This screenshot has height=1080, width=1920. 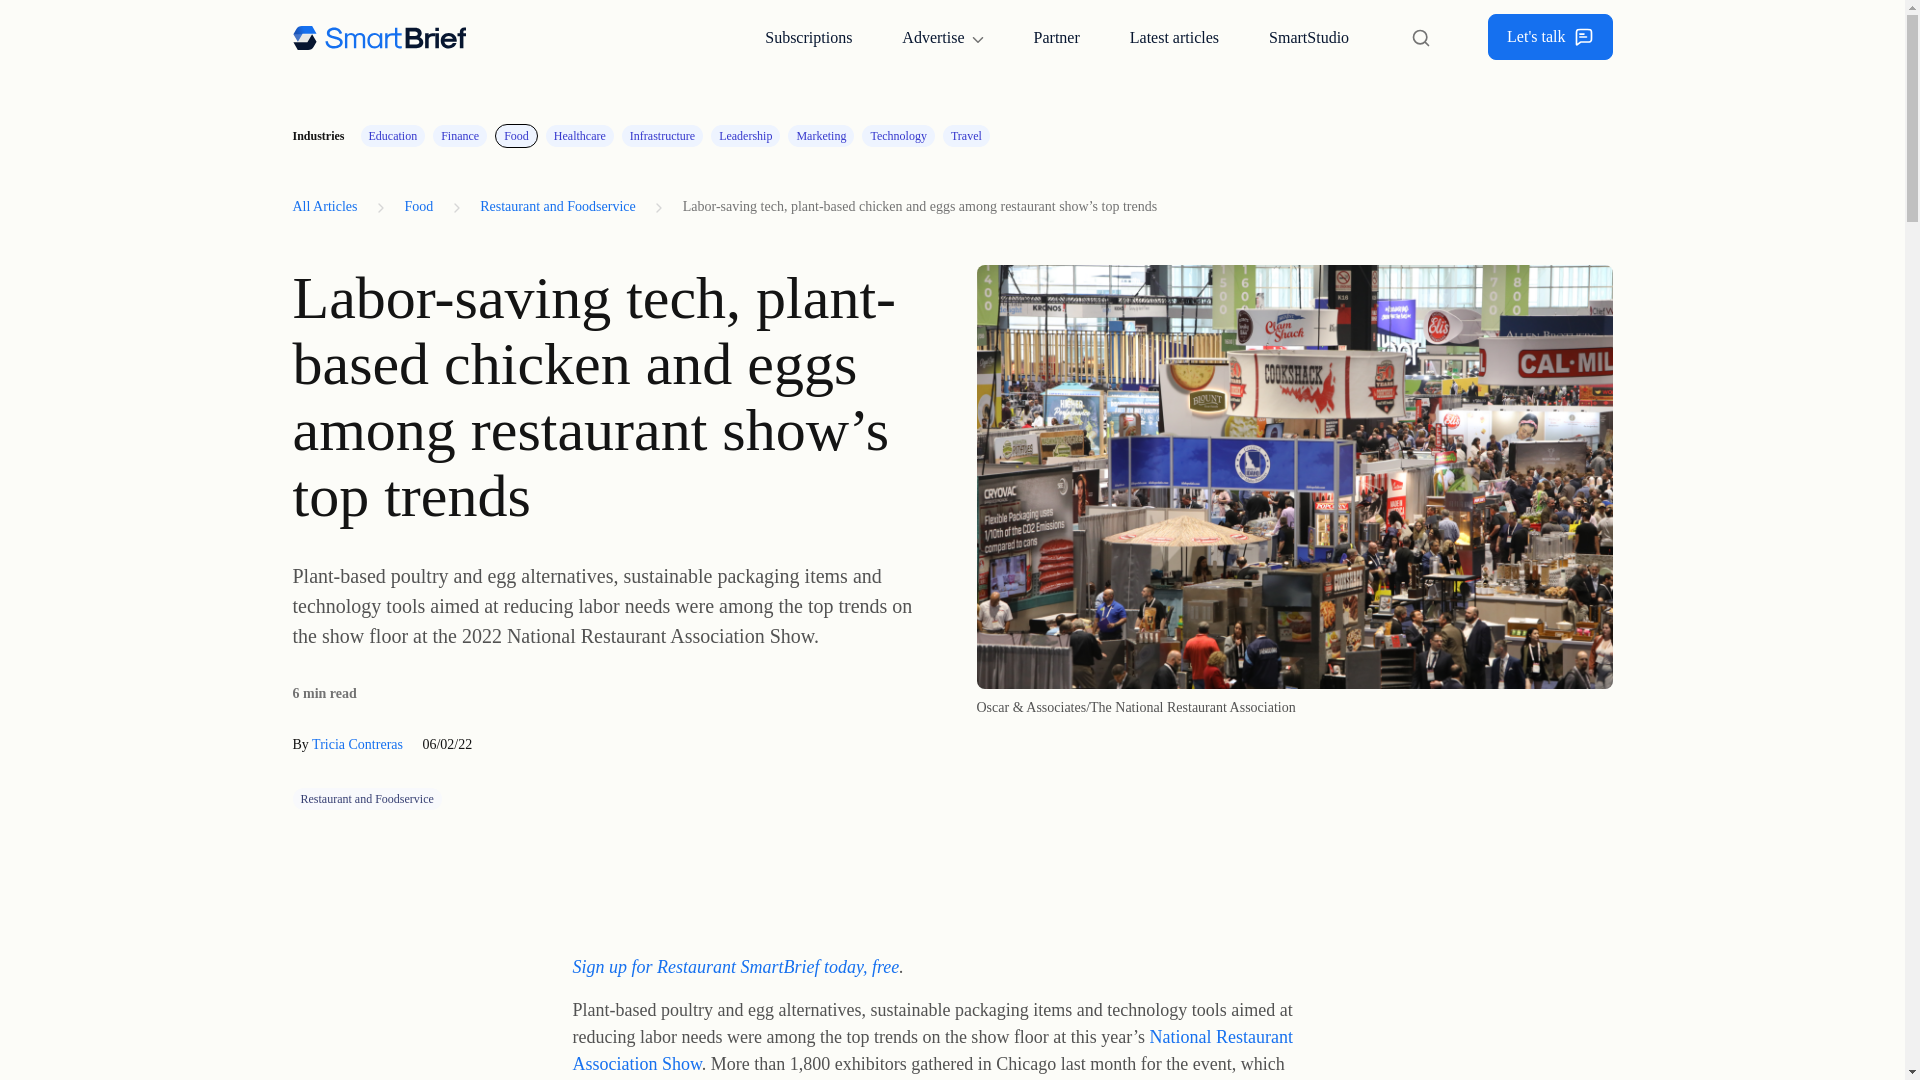 What do you see at coordinates (966, 136) in the screenshot?
I see `Travel` at bounding box center [966, 136].